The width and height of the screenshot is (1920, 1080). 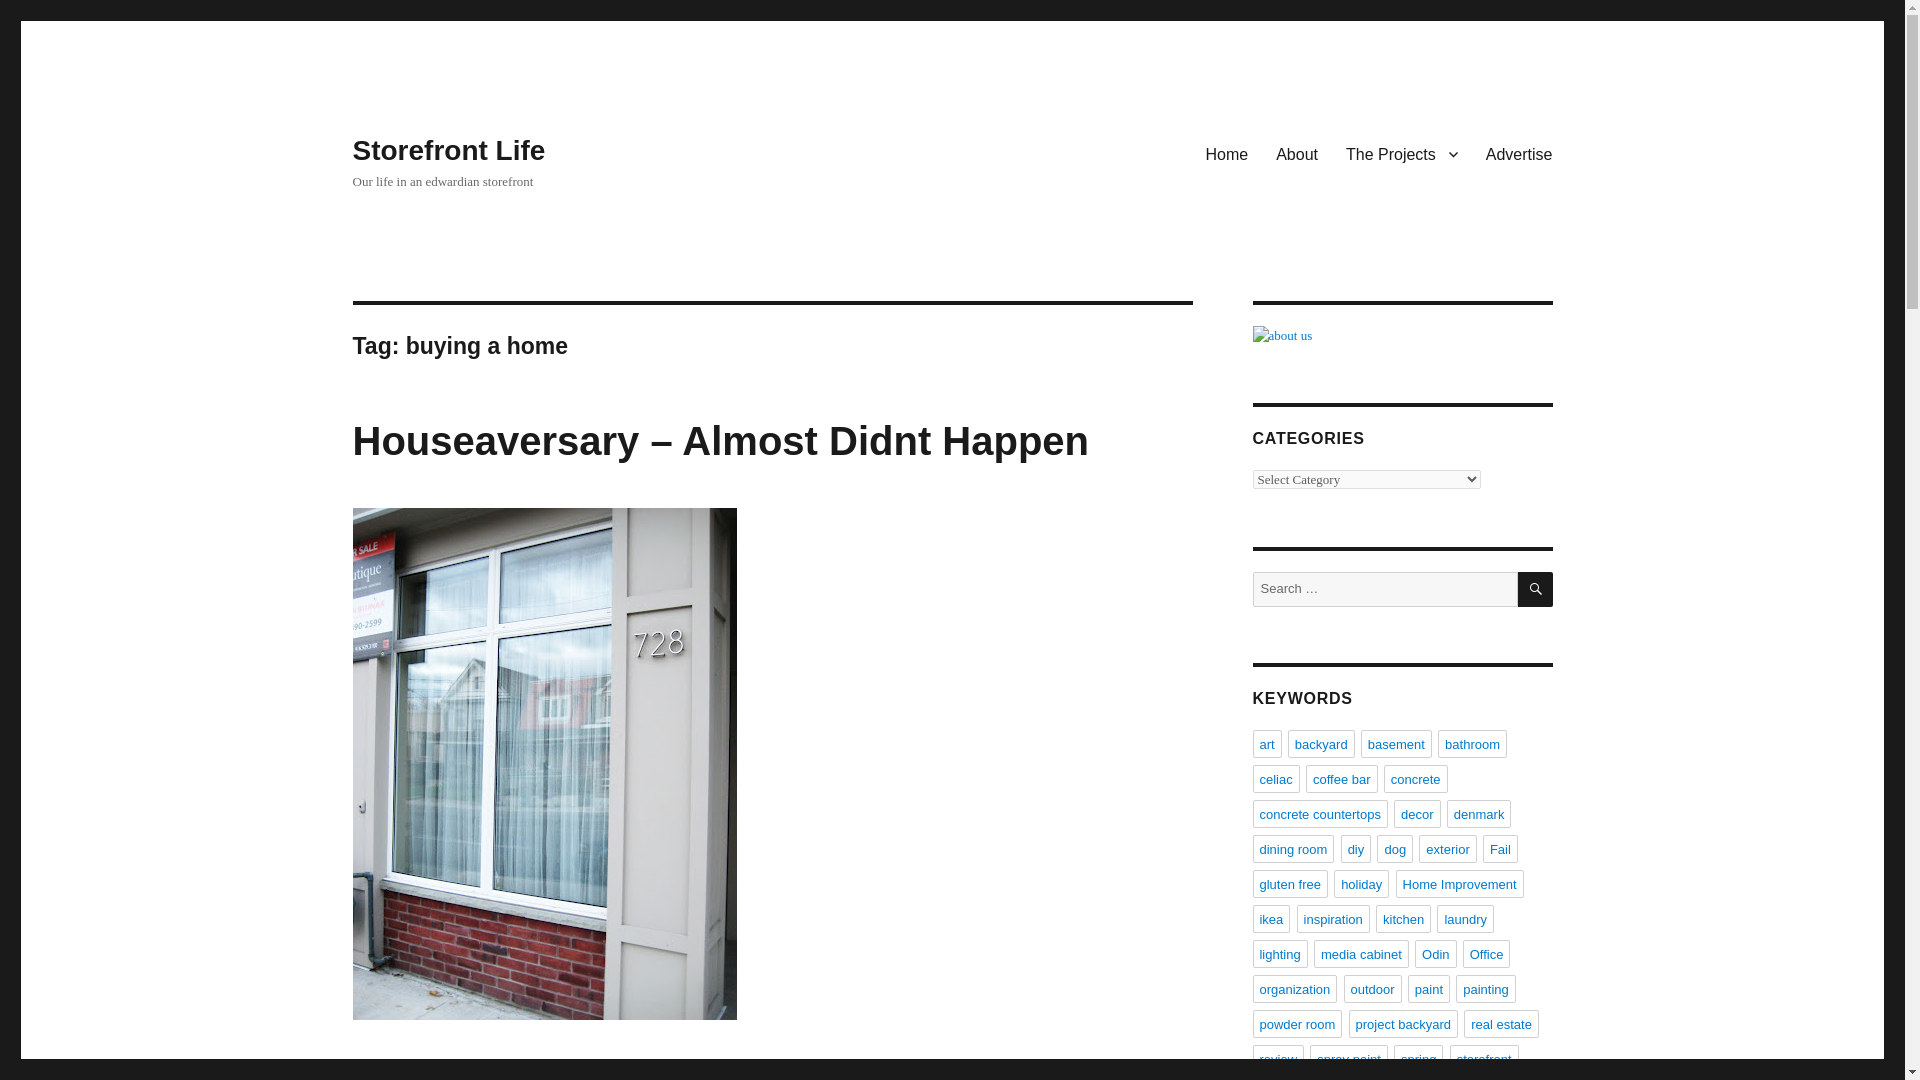 What do you see at coordinates (448, 150) in the screenshot?
I see `Storefront Life` at bounding box center [448, 150].